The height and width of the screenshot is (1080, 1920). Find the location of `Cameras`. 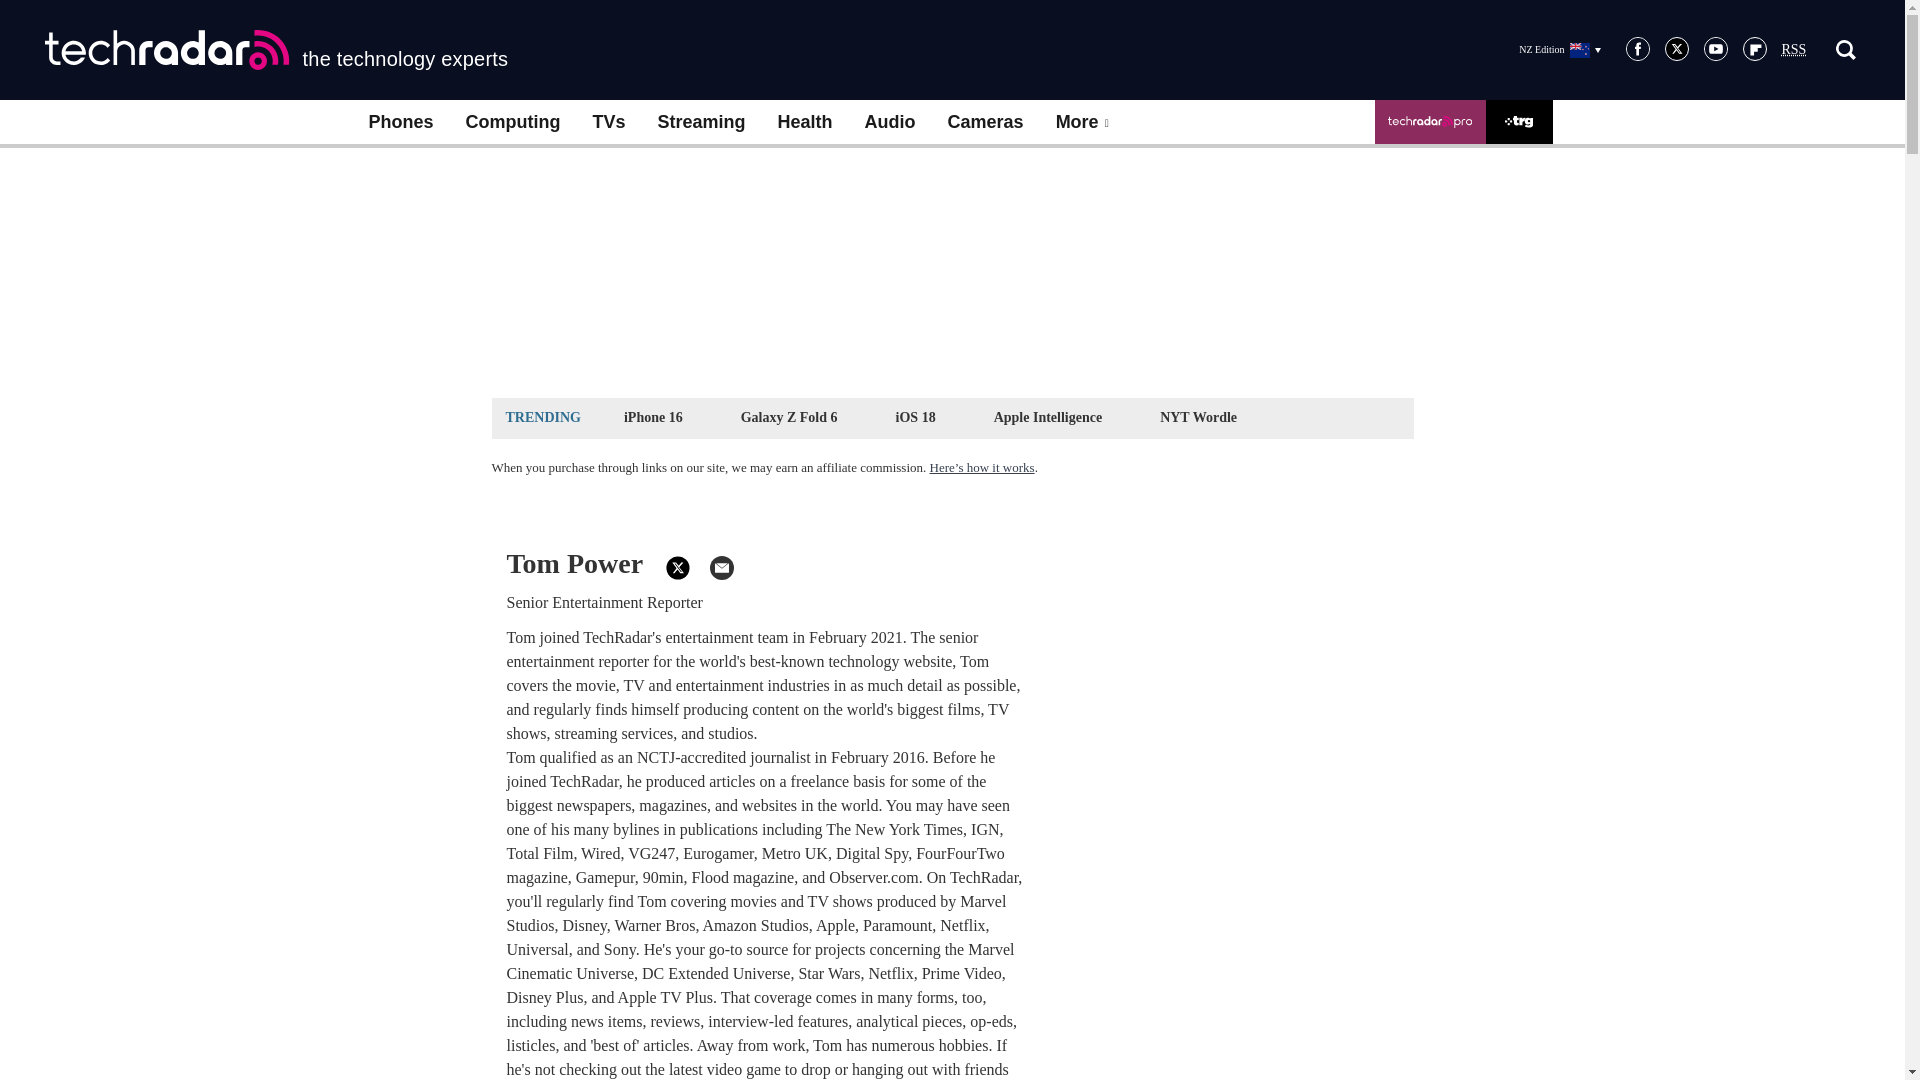

Cameras is located at coordinates (986, 122).